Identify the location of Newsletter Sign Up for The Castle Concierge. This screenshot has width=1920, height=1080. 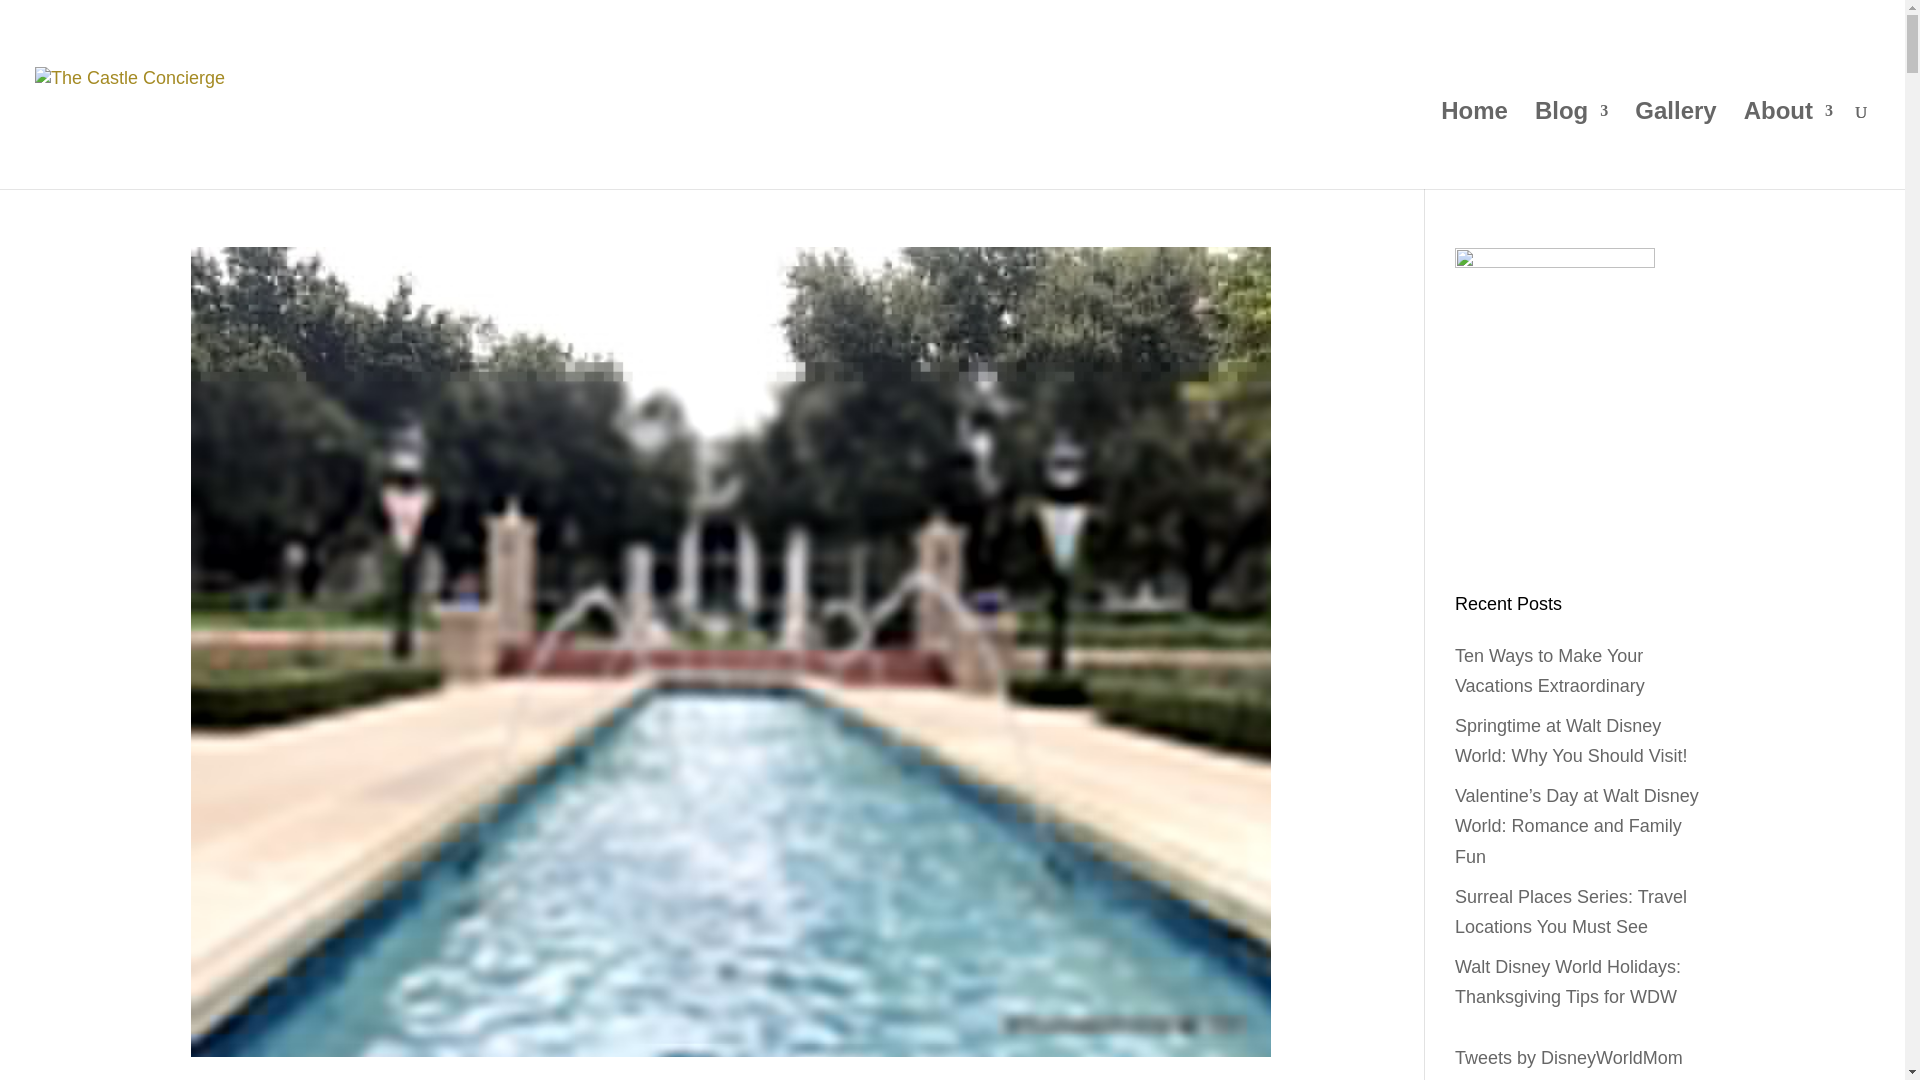
(1748, 19).